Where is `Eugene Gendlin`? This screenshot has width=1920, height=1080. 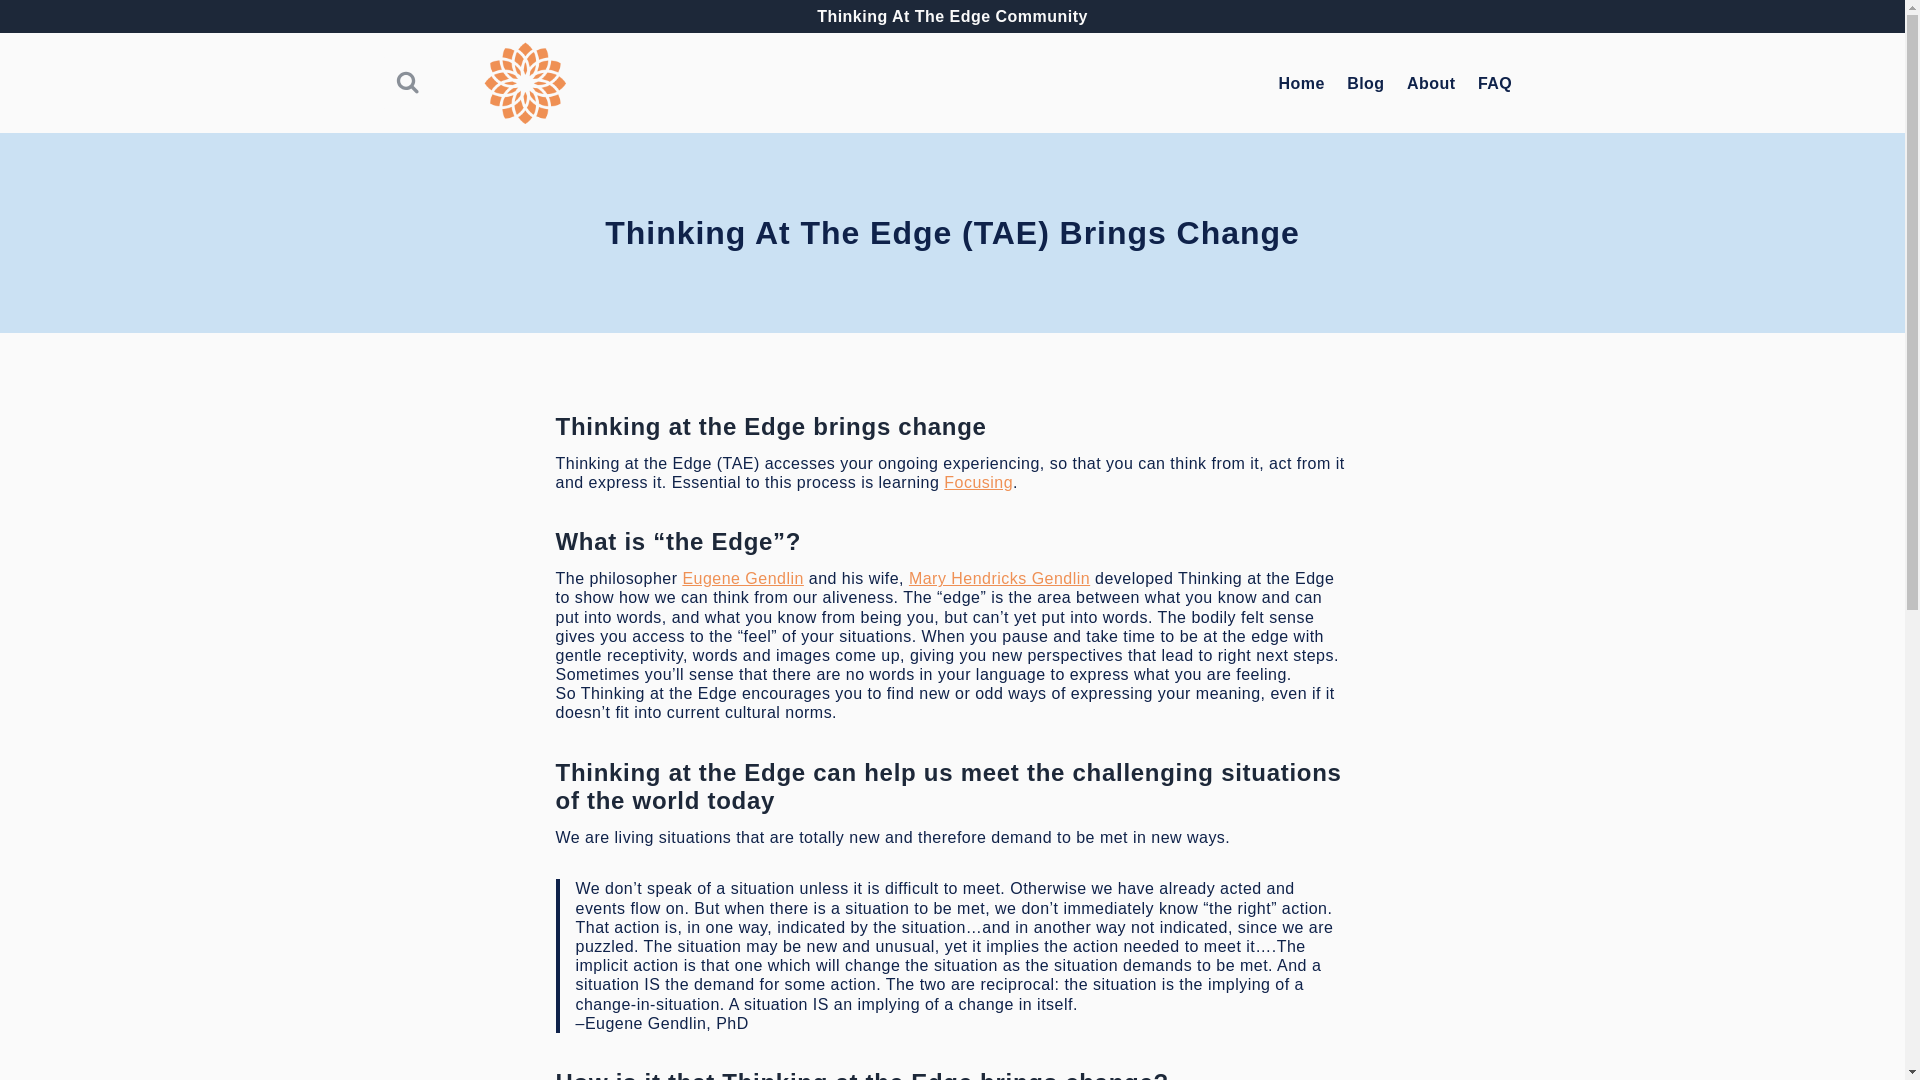
Eugene Gendlin is located at coordinates (742, 578).